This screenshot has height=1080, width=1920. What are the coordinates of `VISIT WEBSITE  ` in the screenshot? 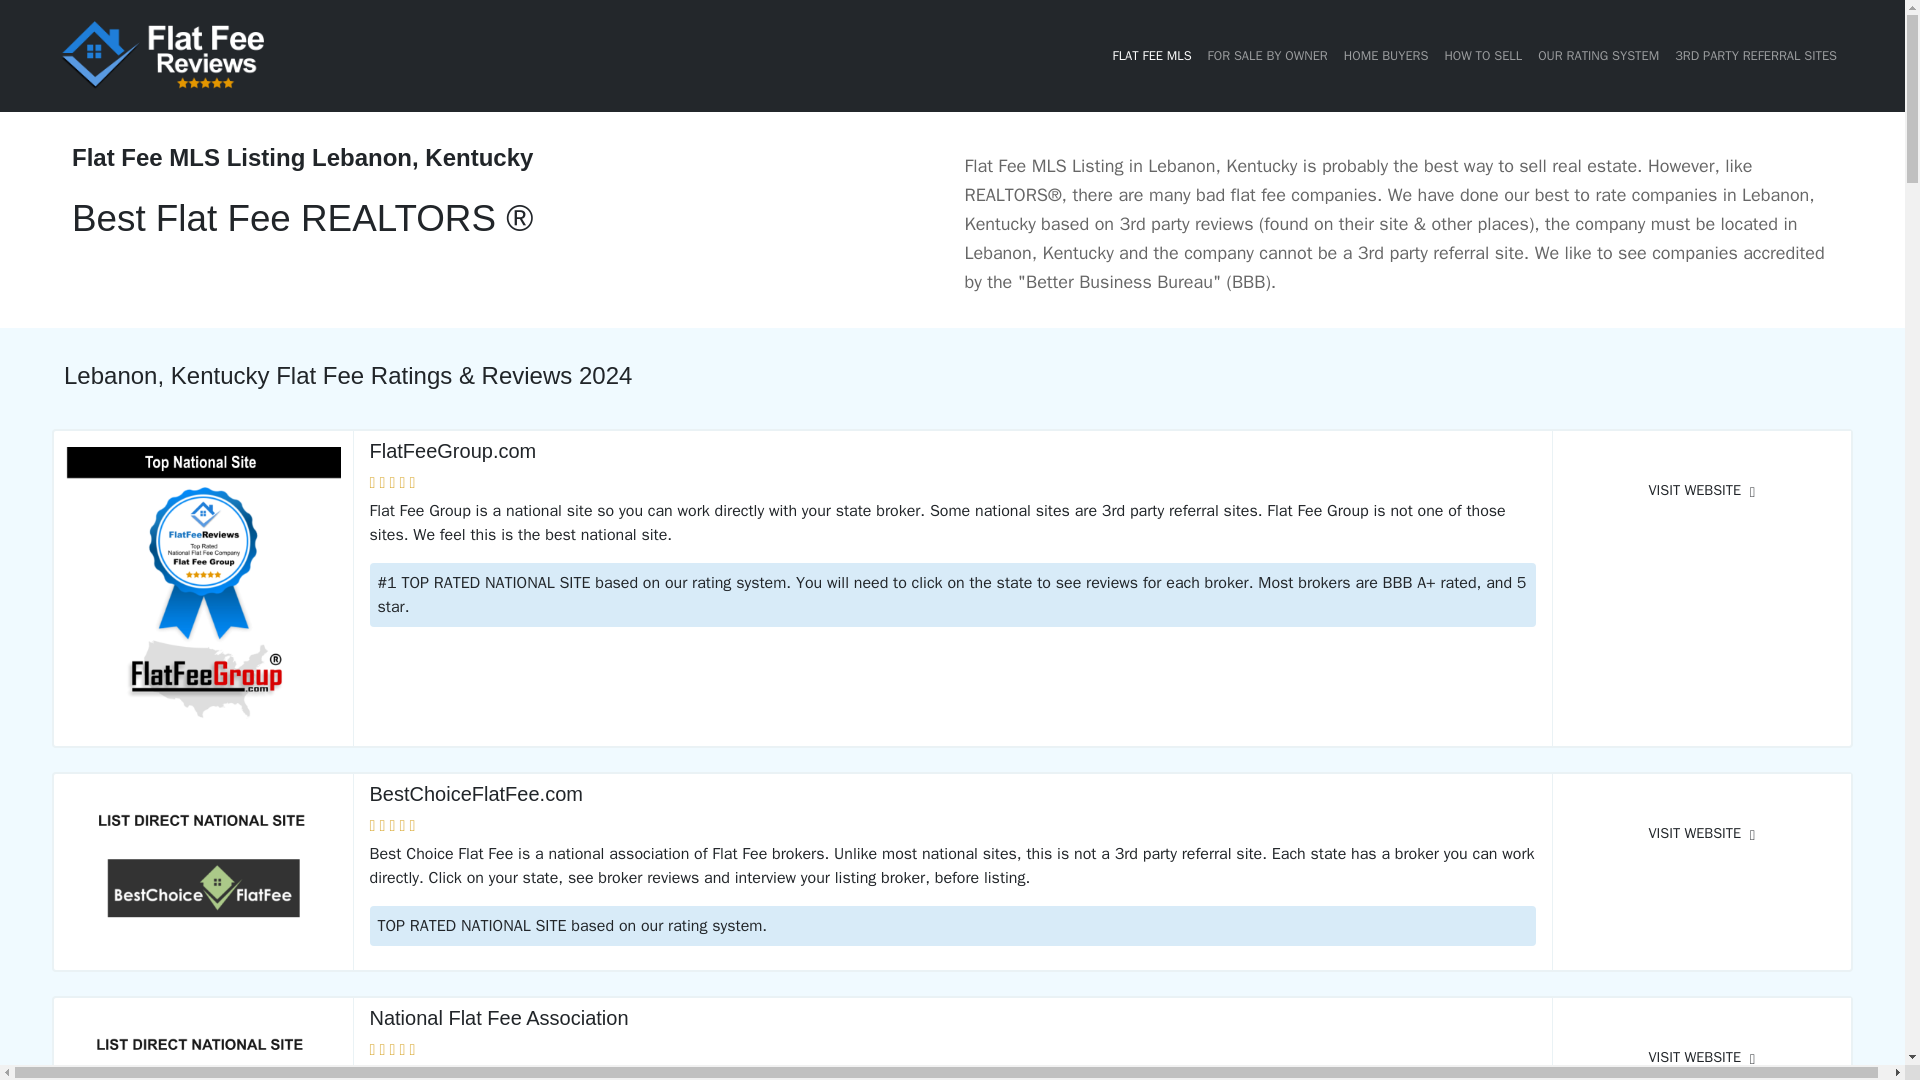 It's located at (1702, 490).